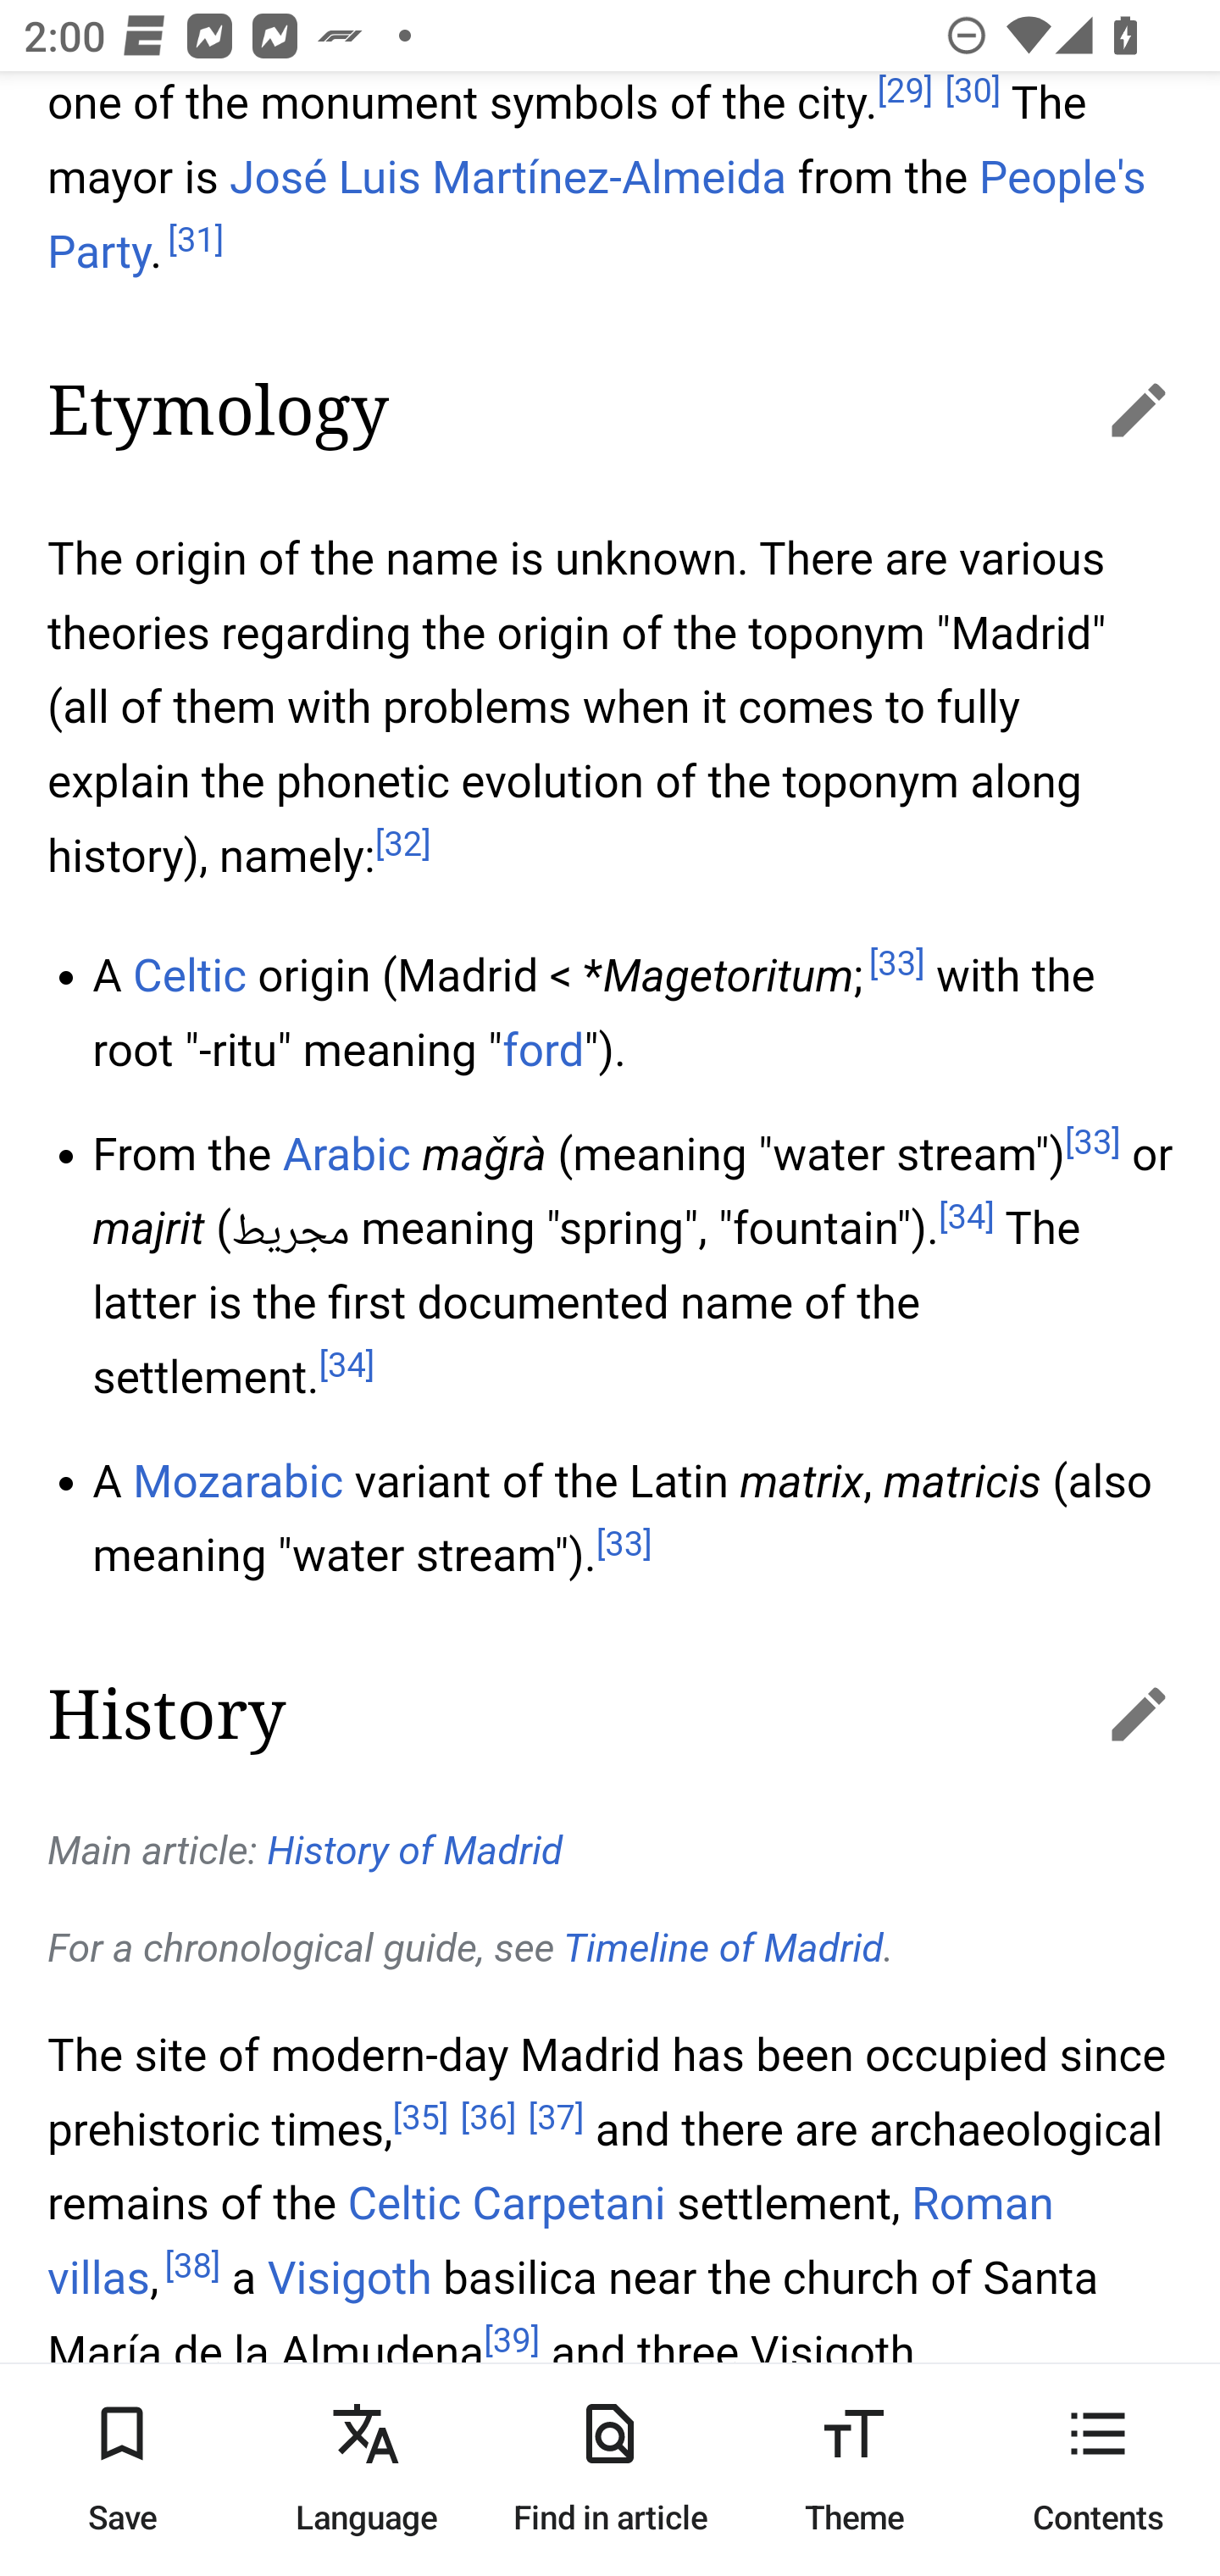 This screenshot has height=2576, width=1220. I want to click on [] [ 33 ], so click(624, 1546).